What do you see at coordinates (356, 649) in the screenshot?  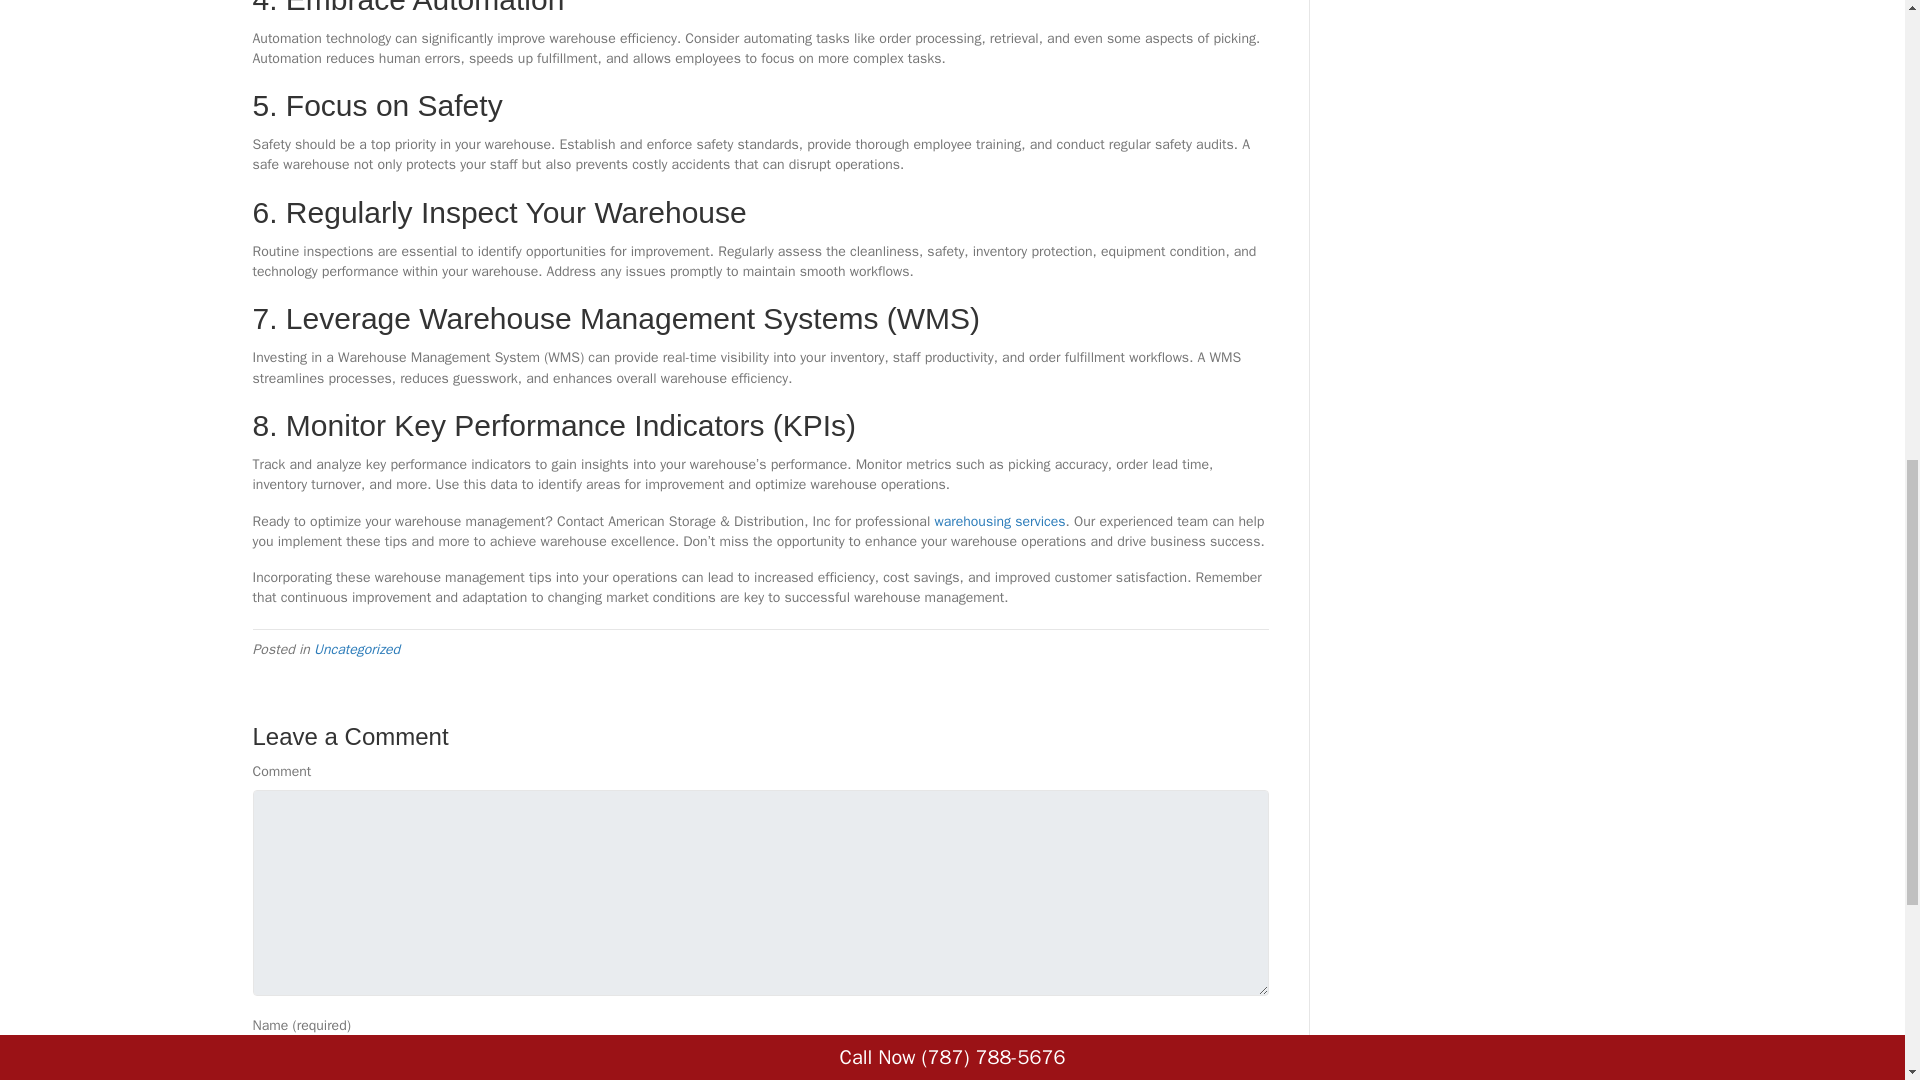 I see `Uncategorized` at bounding box center [356, 649].